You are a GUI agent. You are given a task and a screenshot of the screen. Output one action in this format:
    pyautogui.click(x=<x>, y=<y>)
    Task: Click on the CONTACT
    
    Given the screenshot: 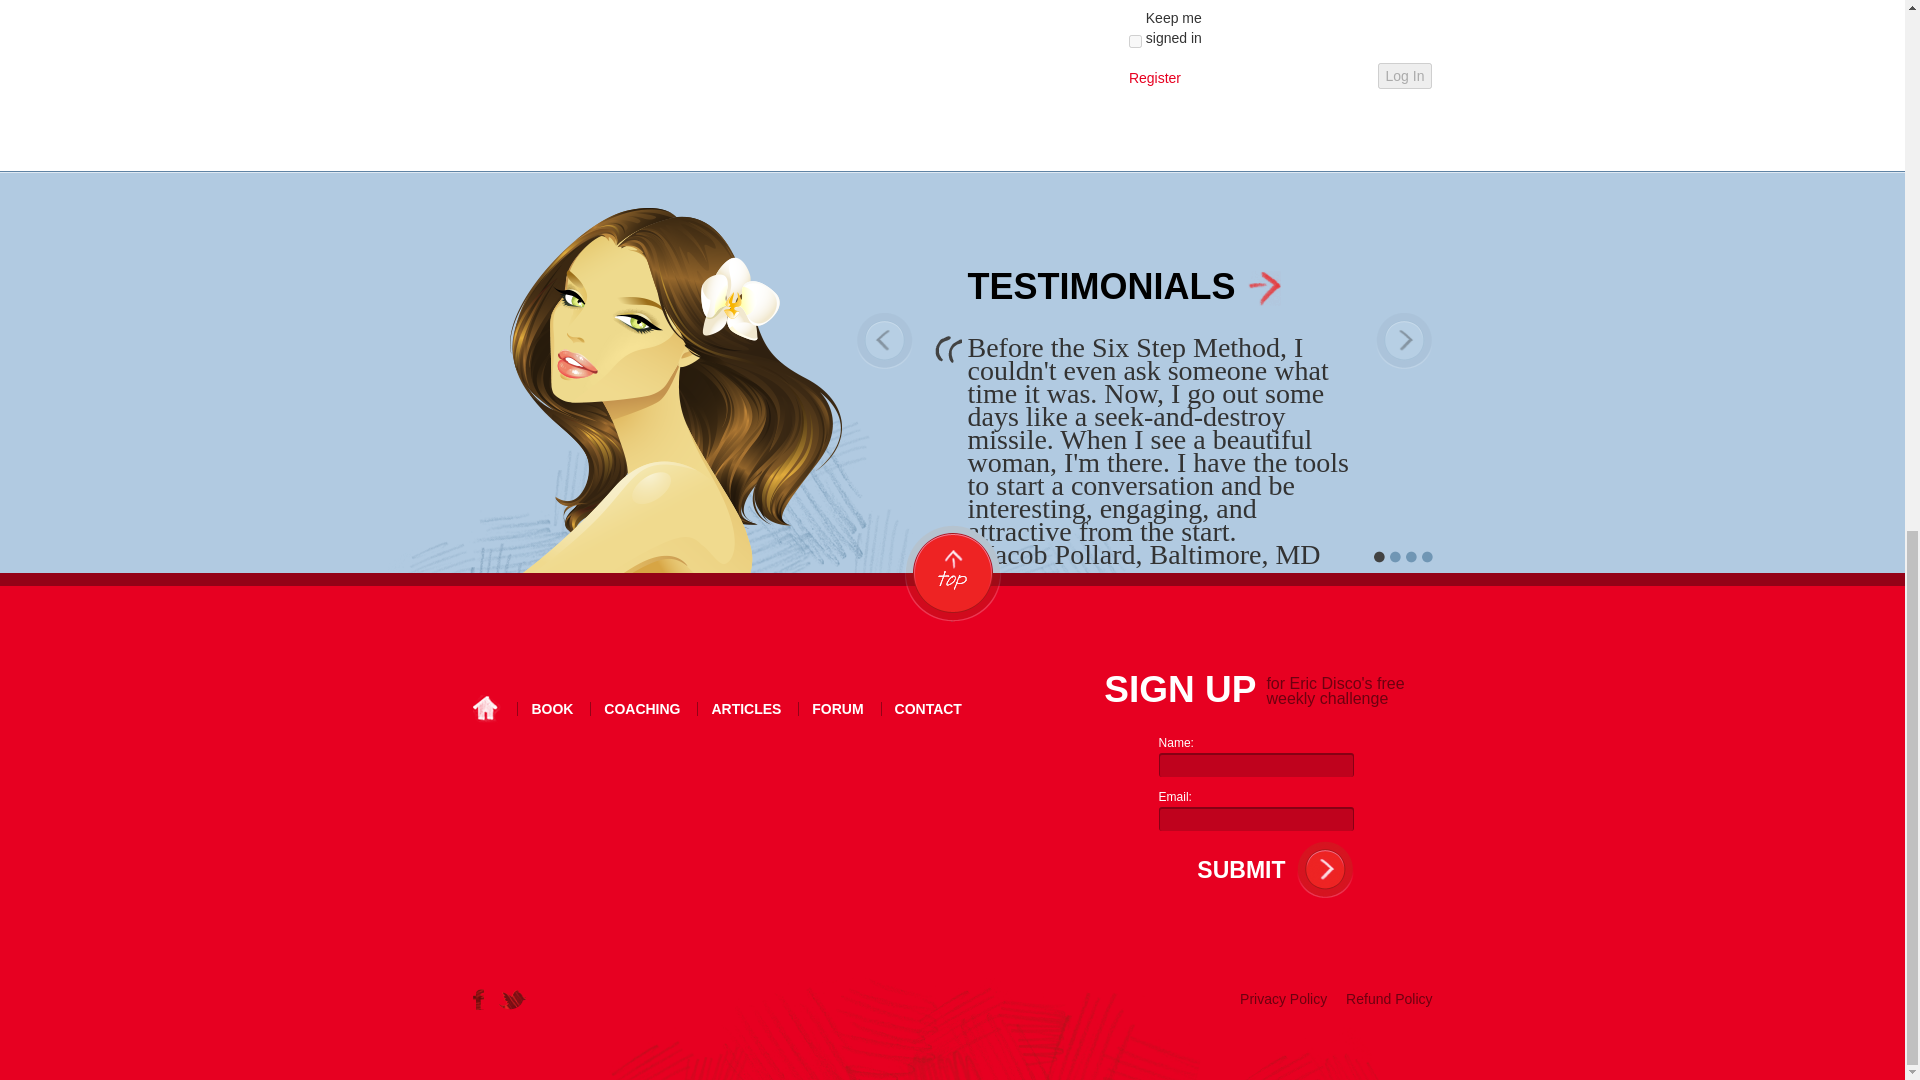 What is the action you would take?
    pyautogui.click(x=928, y=709)
    